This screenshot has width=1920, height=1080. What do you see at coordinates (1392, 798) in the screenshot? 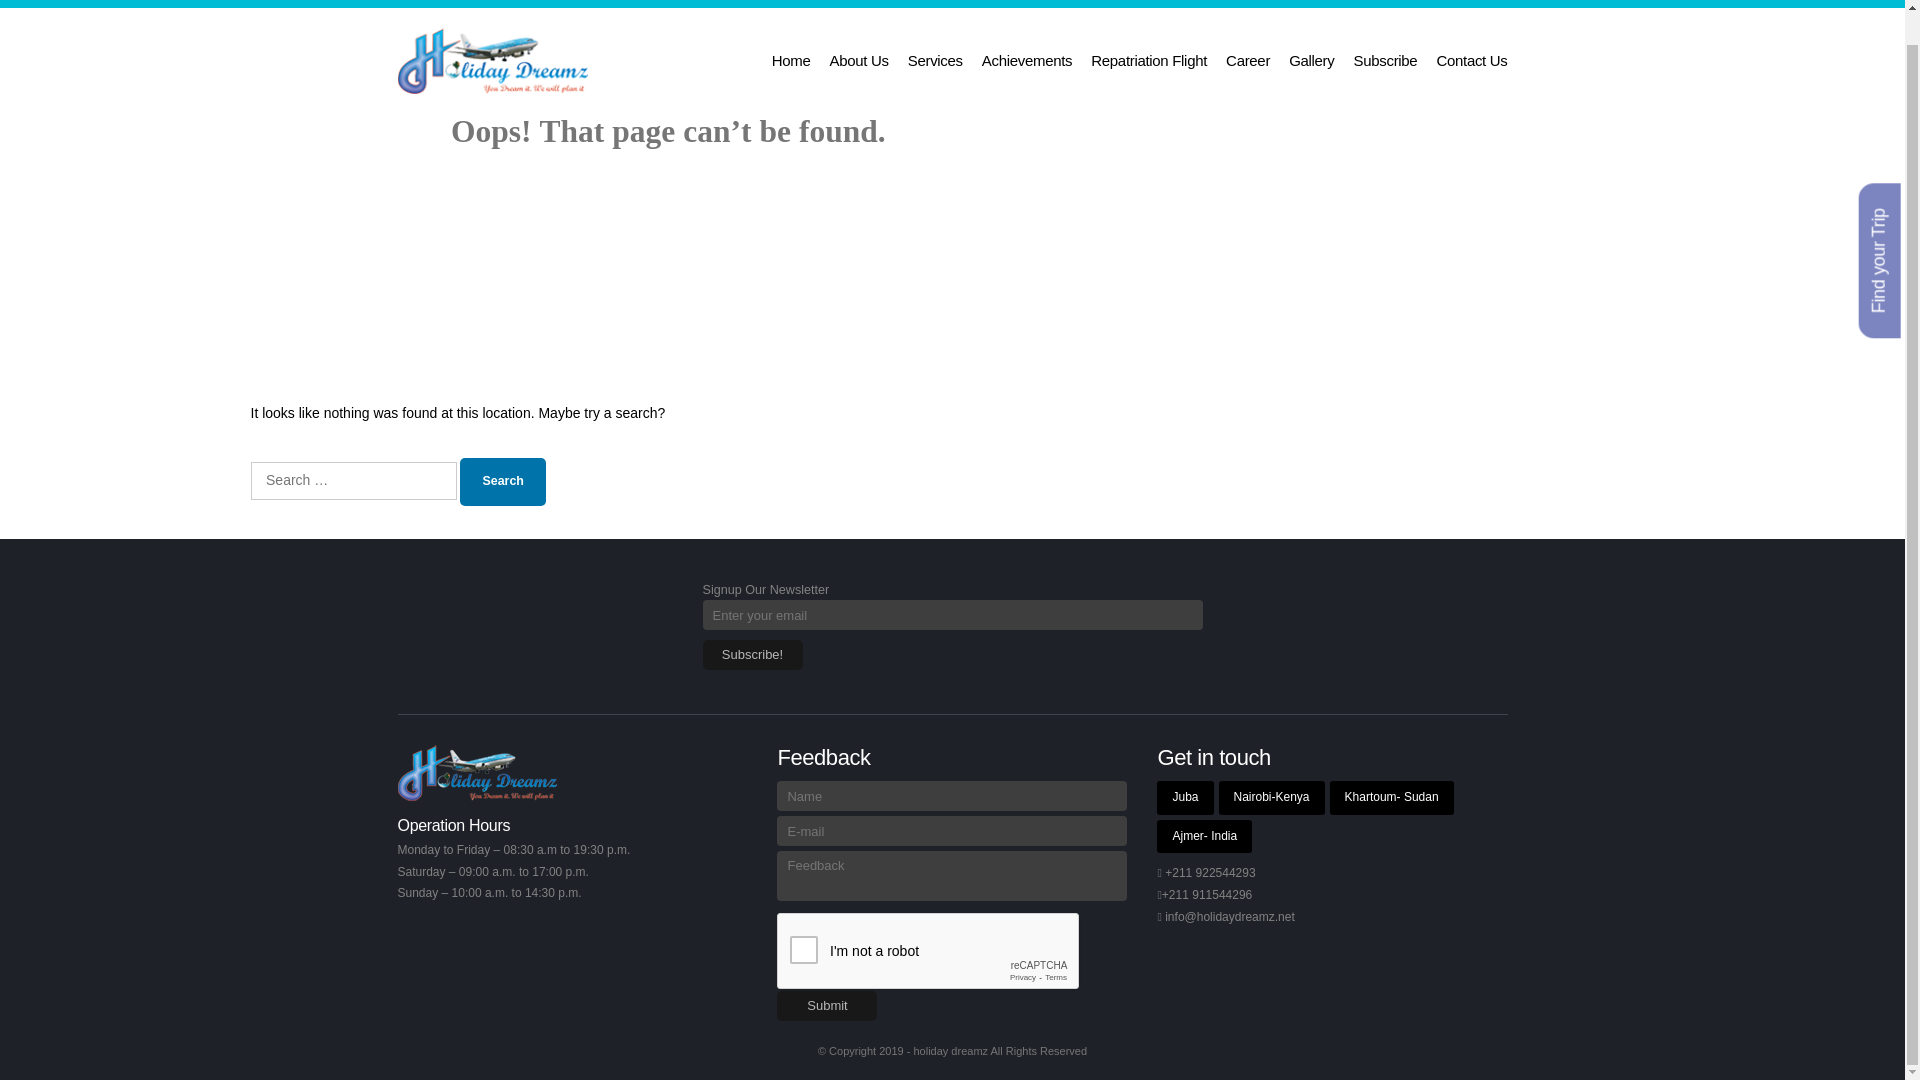
I see `Khartoum- Sudan` at bounding box center [1392, 798].